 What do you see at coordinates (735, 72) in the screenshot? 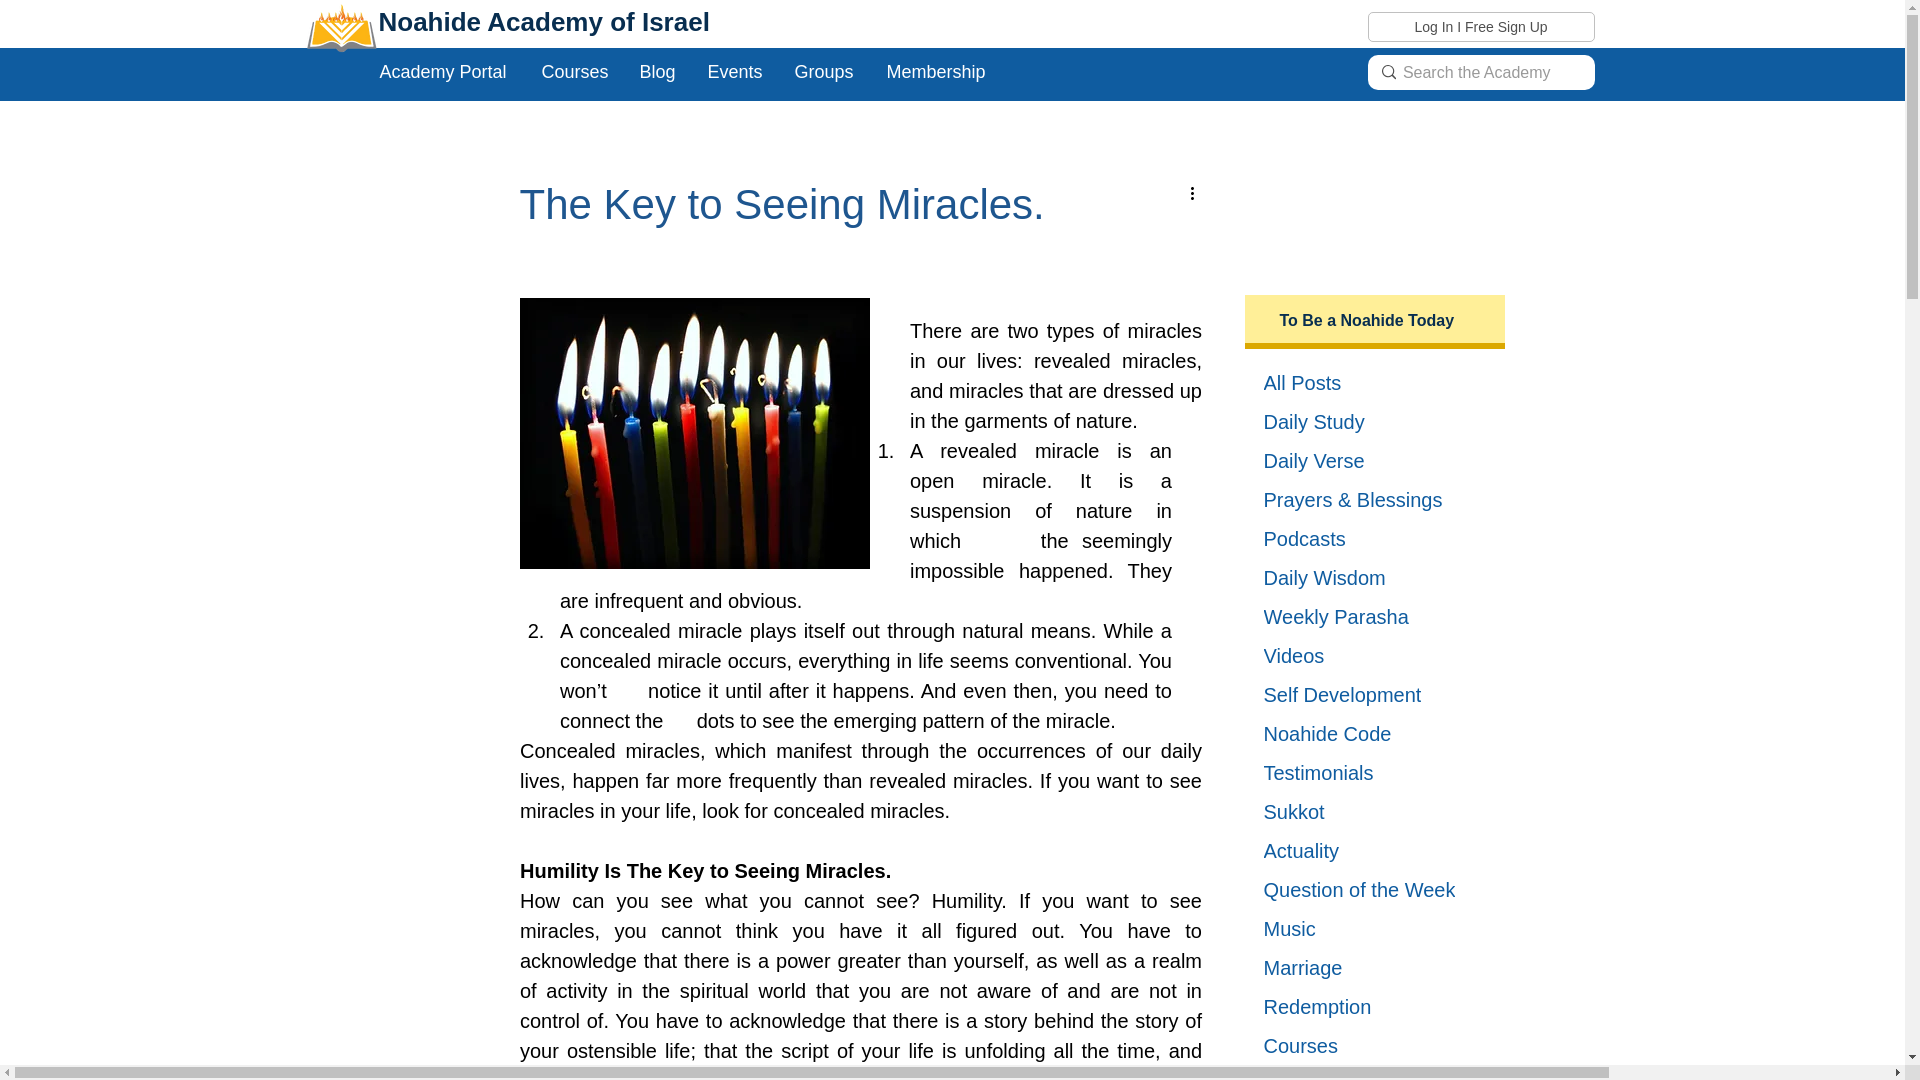
I see `Events` at bounding box center [735, 72].